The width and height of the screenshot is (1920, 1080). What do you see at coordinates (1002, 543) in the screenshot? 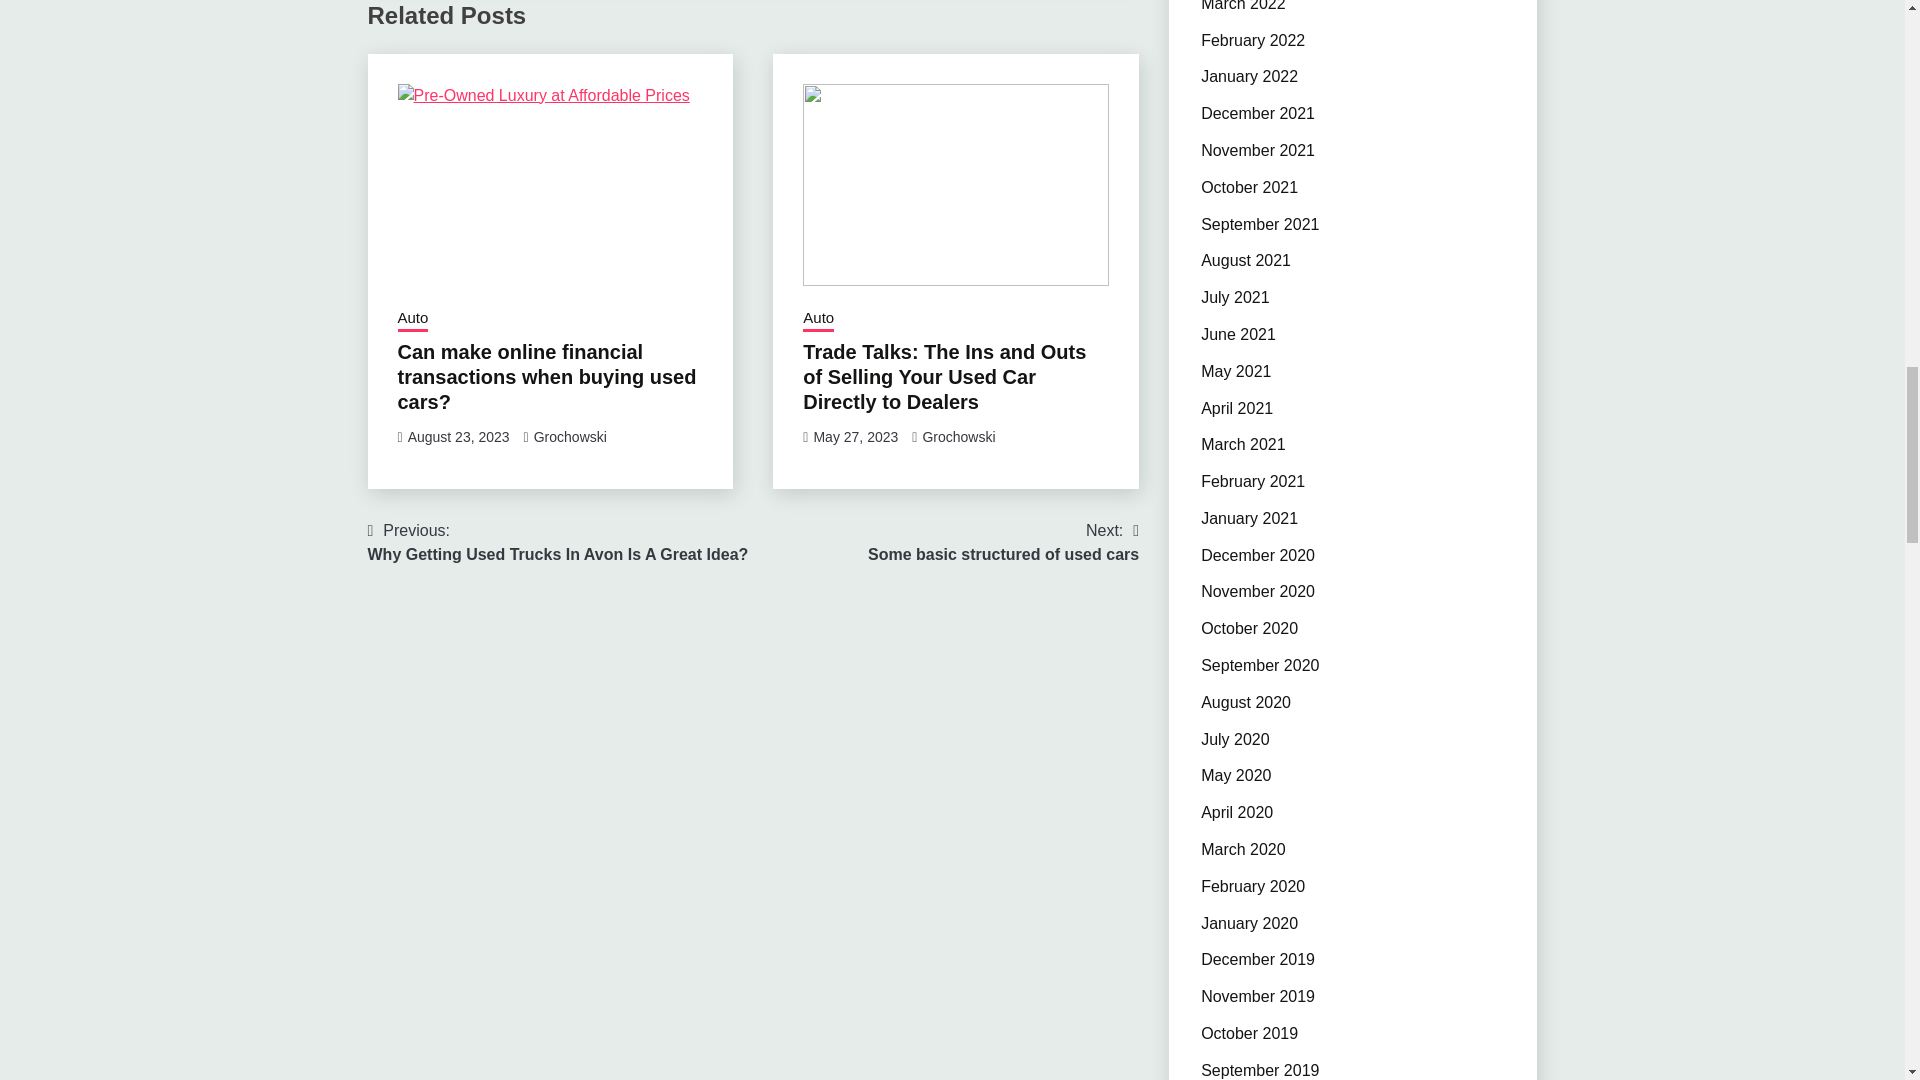
I see `Auto` at bounding box center [1002, 543].